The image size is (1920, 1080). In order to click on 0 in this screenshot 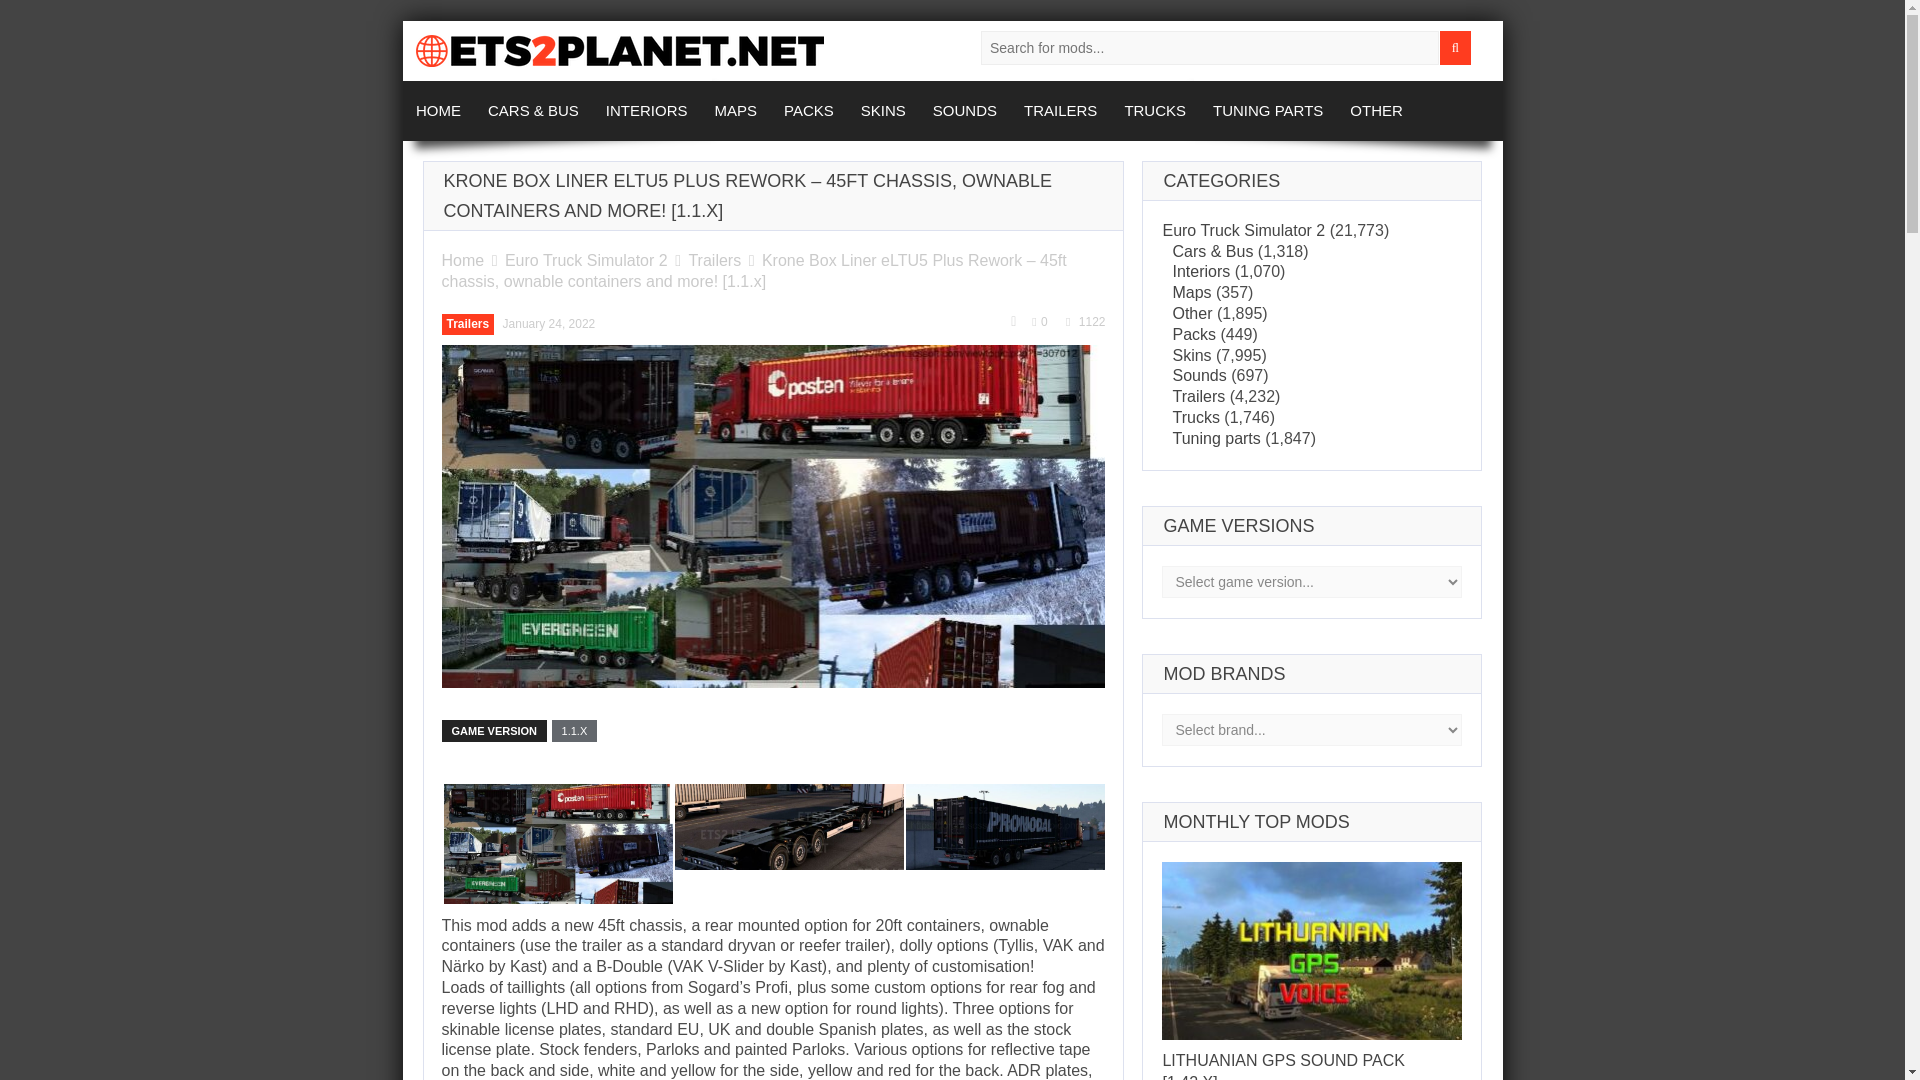, I will do `click(1039, 322)`.